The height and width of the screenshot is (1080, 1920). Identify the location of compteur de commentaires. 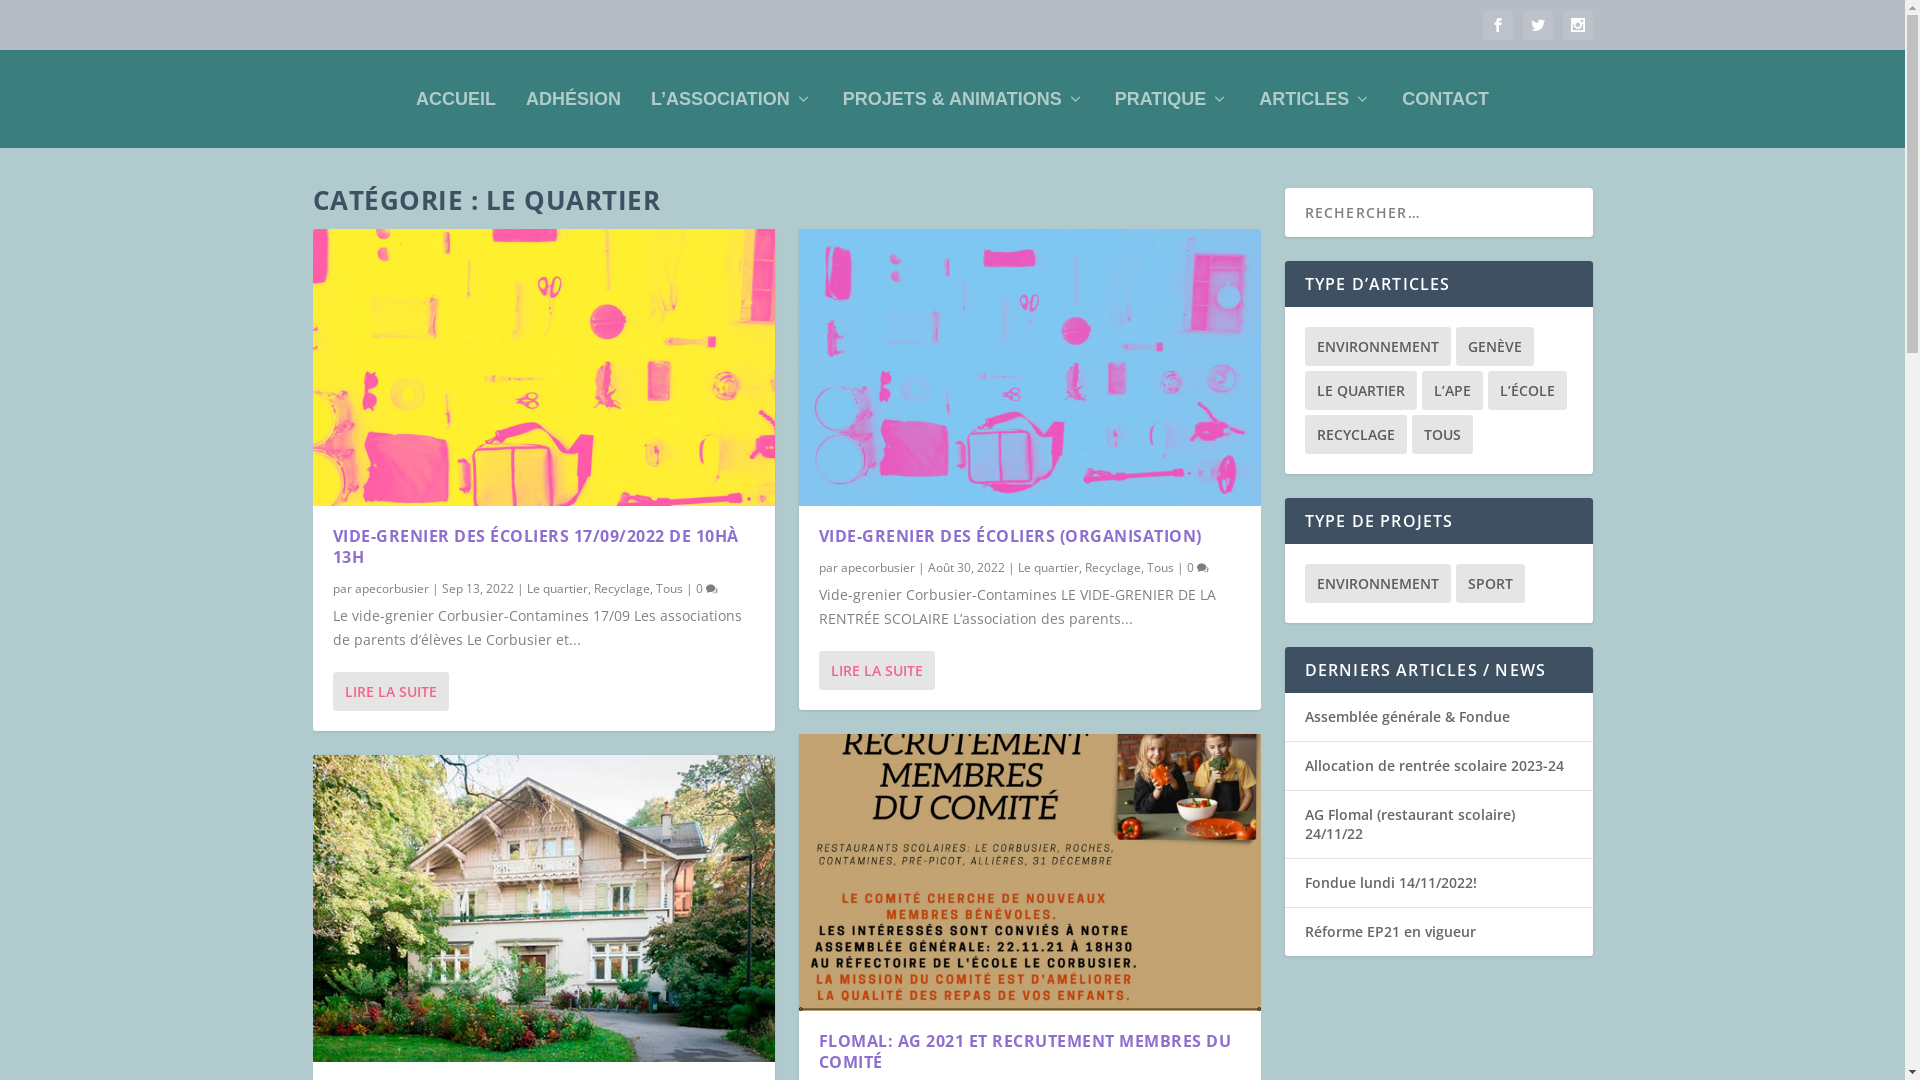
(712, 590).